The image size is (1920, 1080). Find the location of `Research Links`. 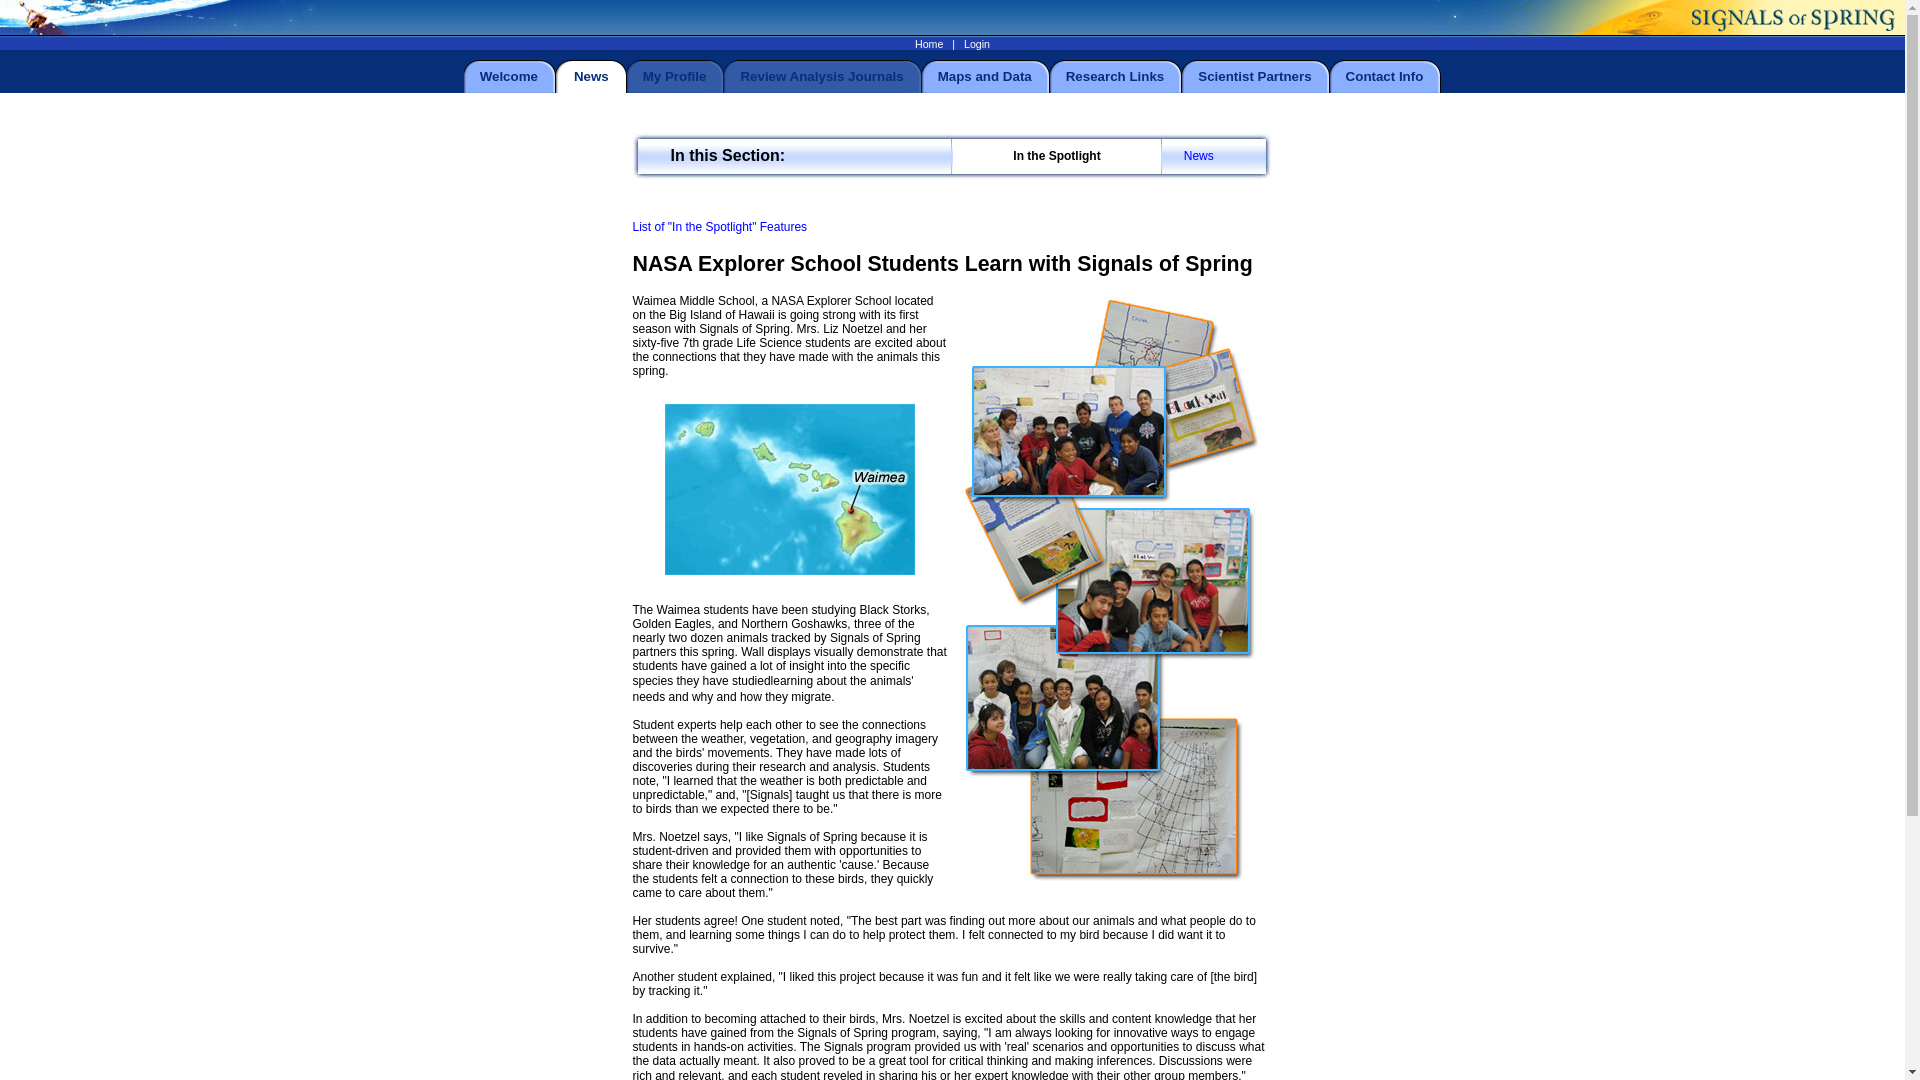

Research Links is located at coordinates (1115, 76).